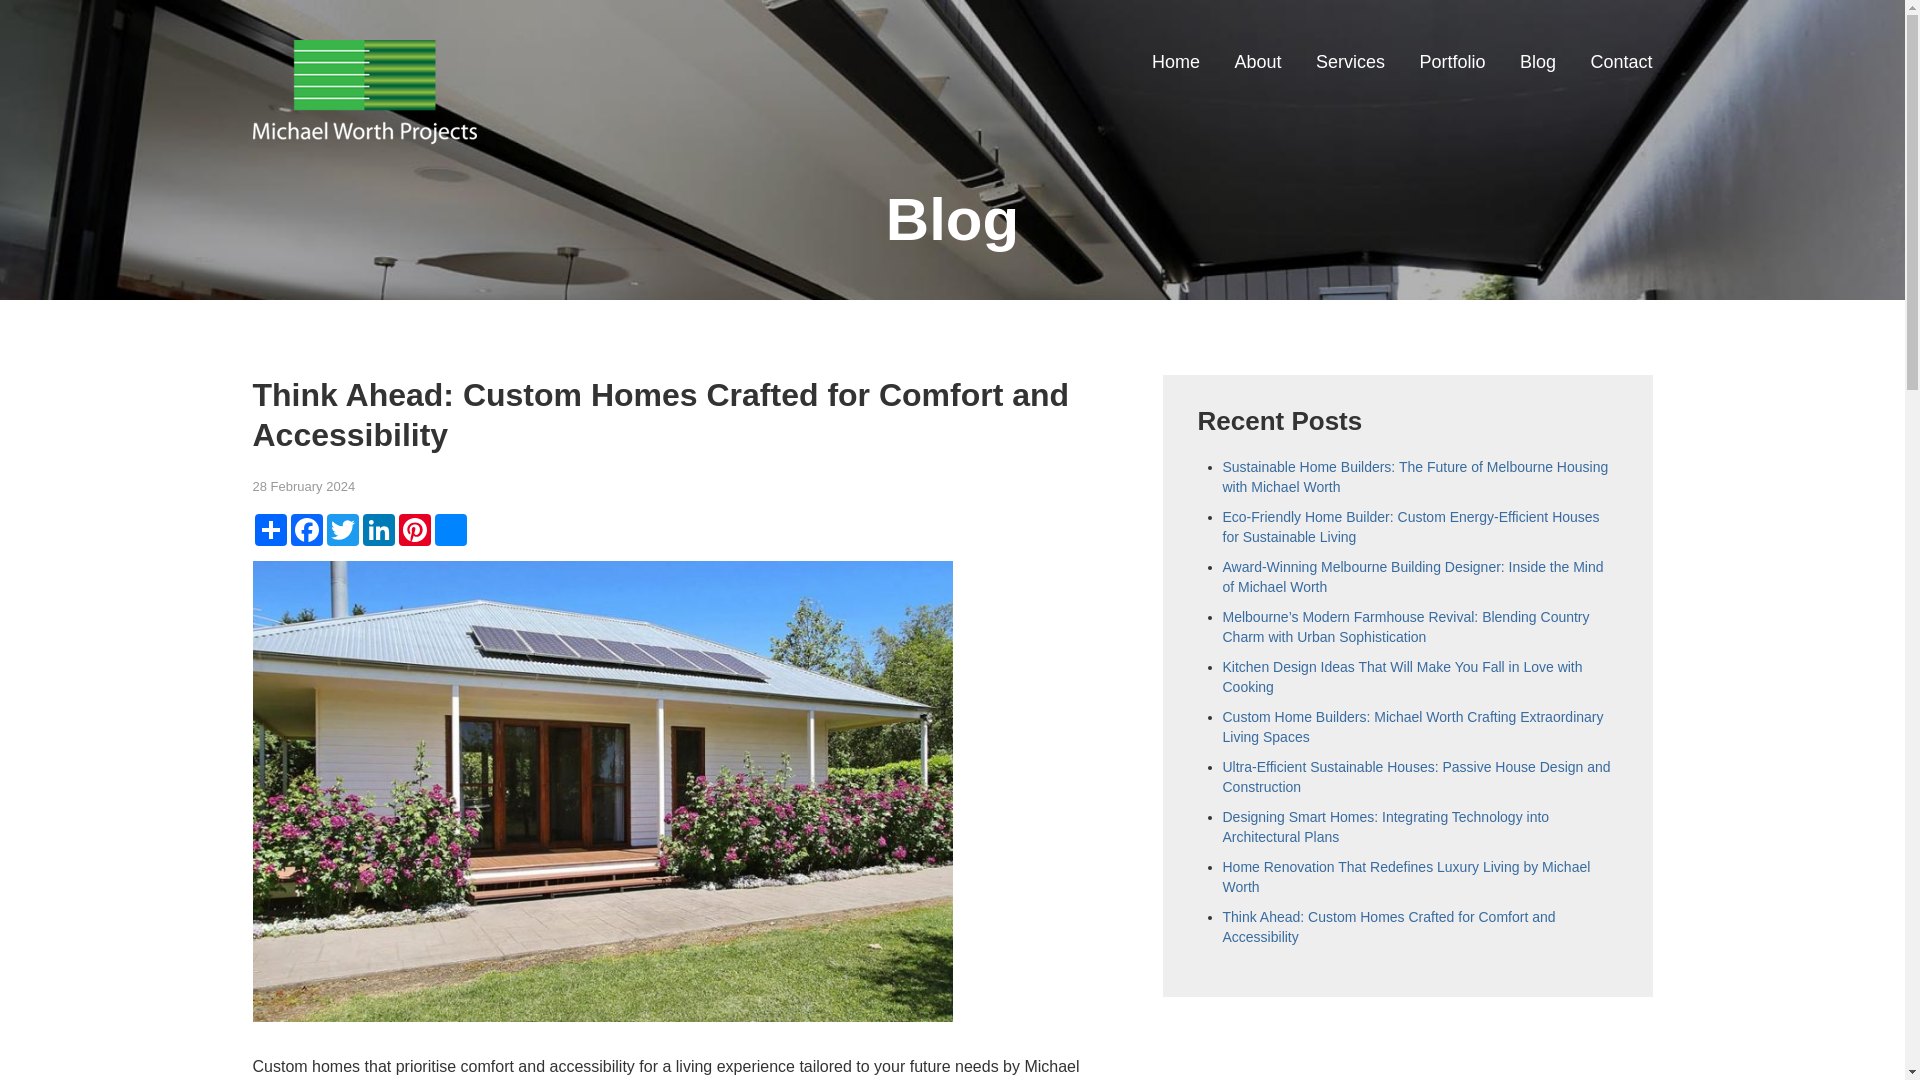  Describe the element at coordinates (1350, 62) in the screenshot. I see `Services` at that location.